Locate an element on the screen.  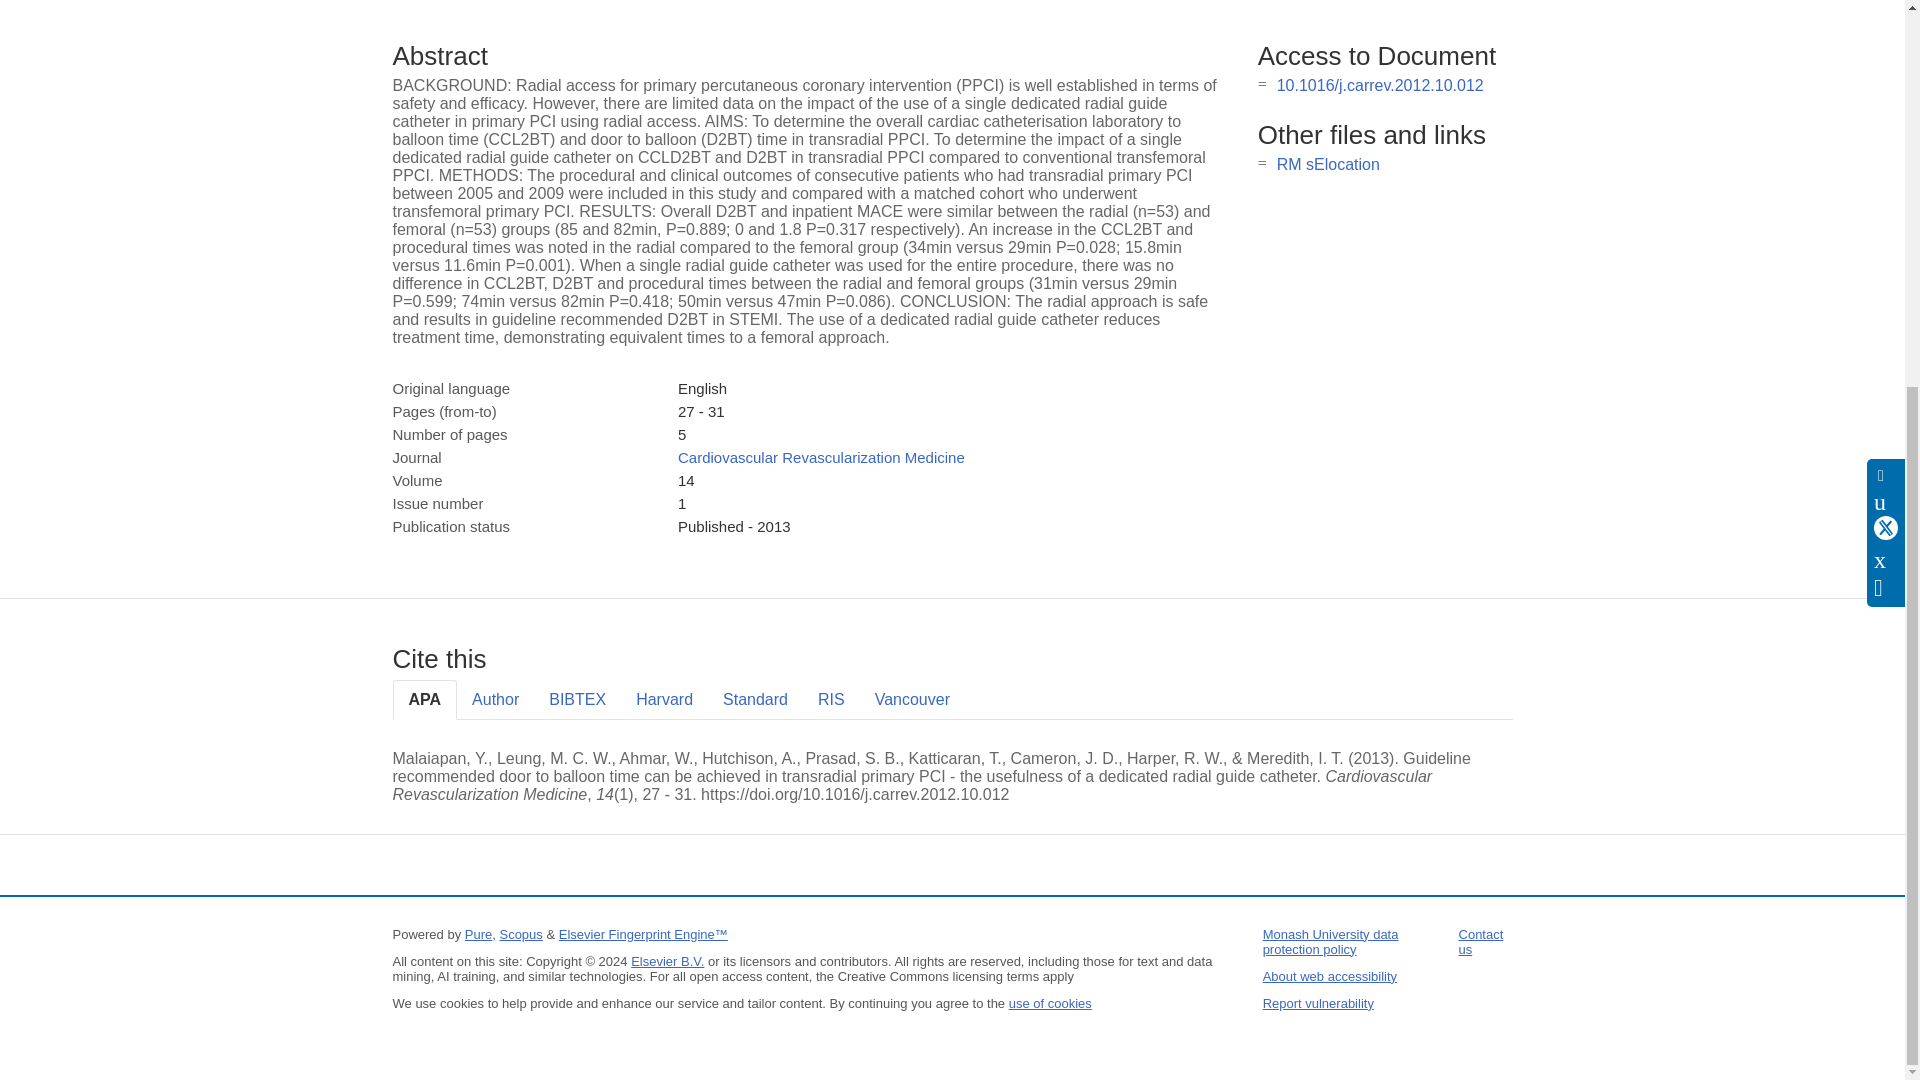
Report vulnerability is located at coordinates (1318, 1002).